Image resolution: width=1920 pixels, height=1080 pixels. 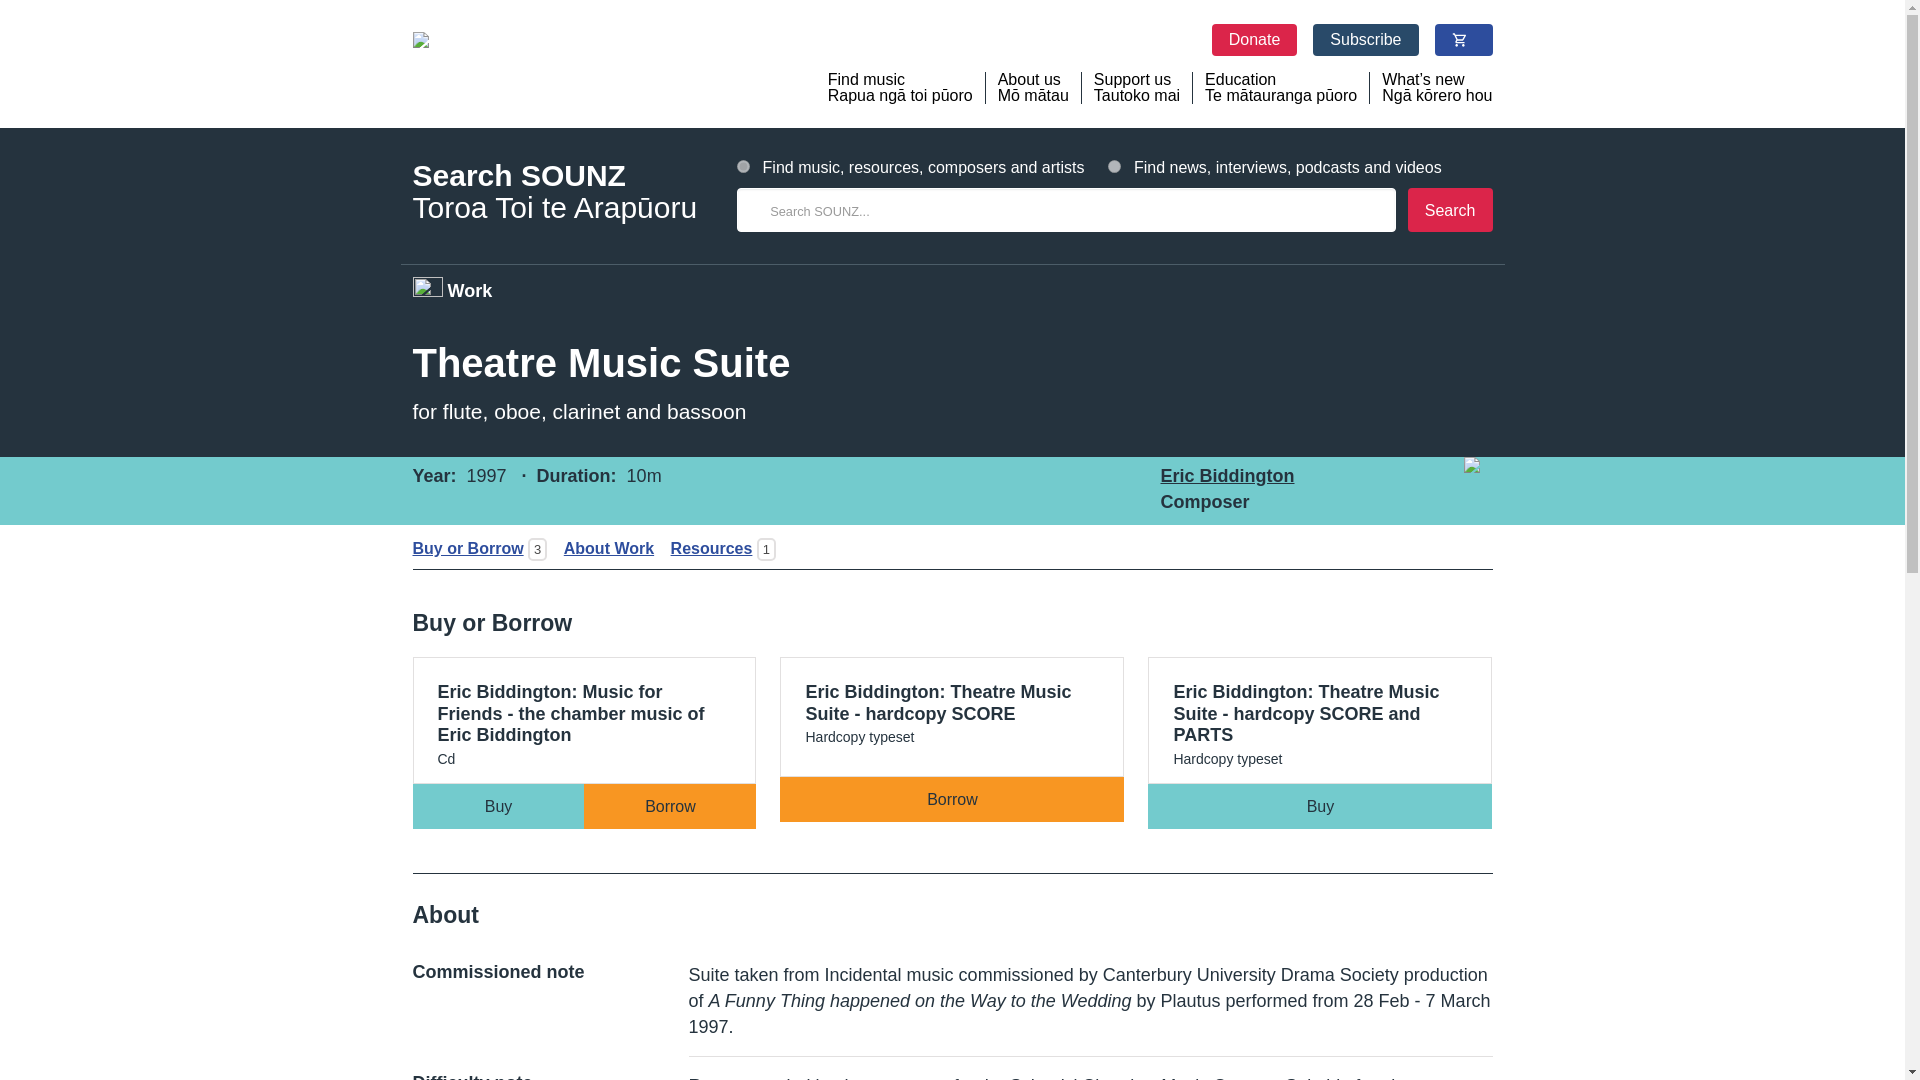 I want to click on catalogue, so click(x=744, y=166).